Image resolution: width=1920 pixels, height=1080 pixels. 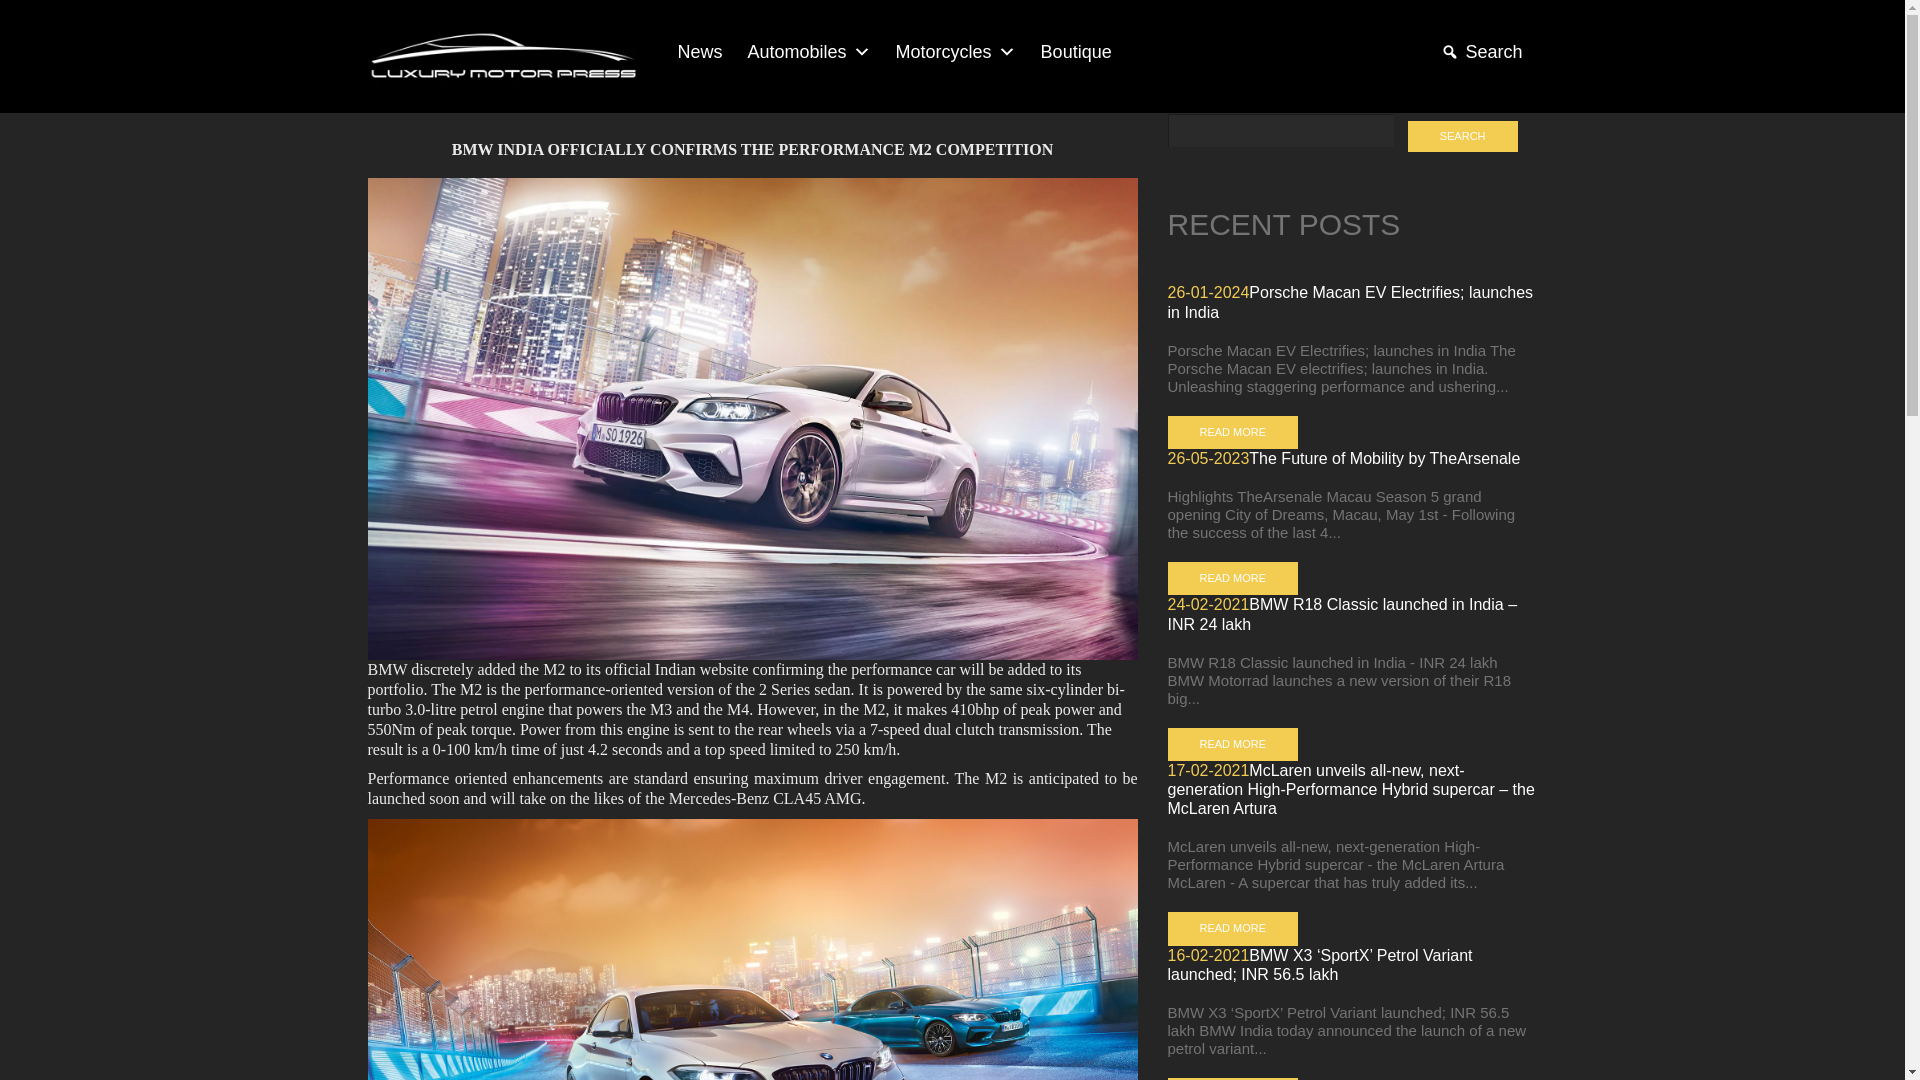 I want to click on Epic Journeys, so click(x=502, y=56).